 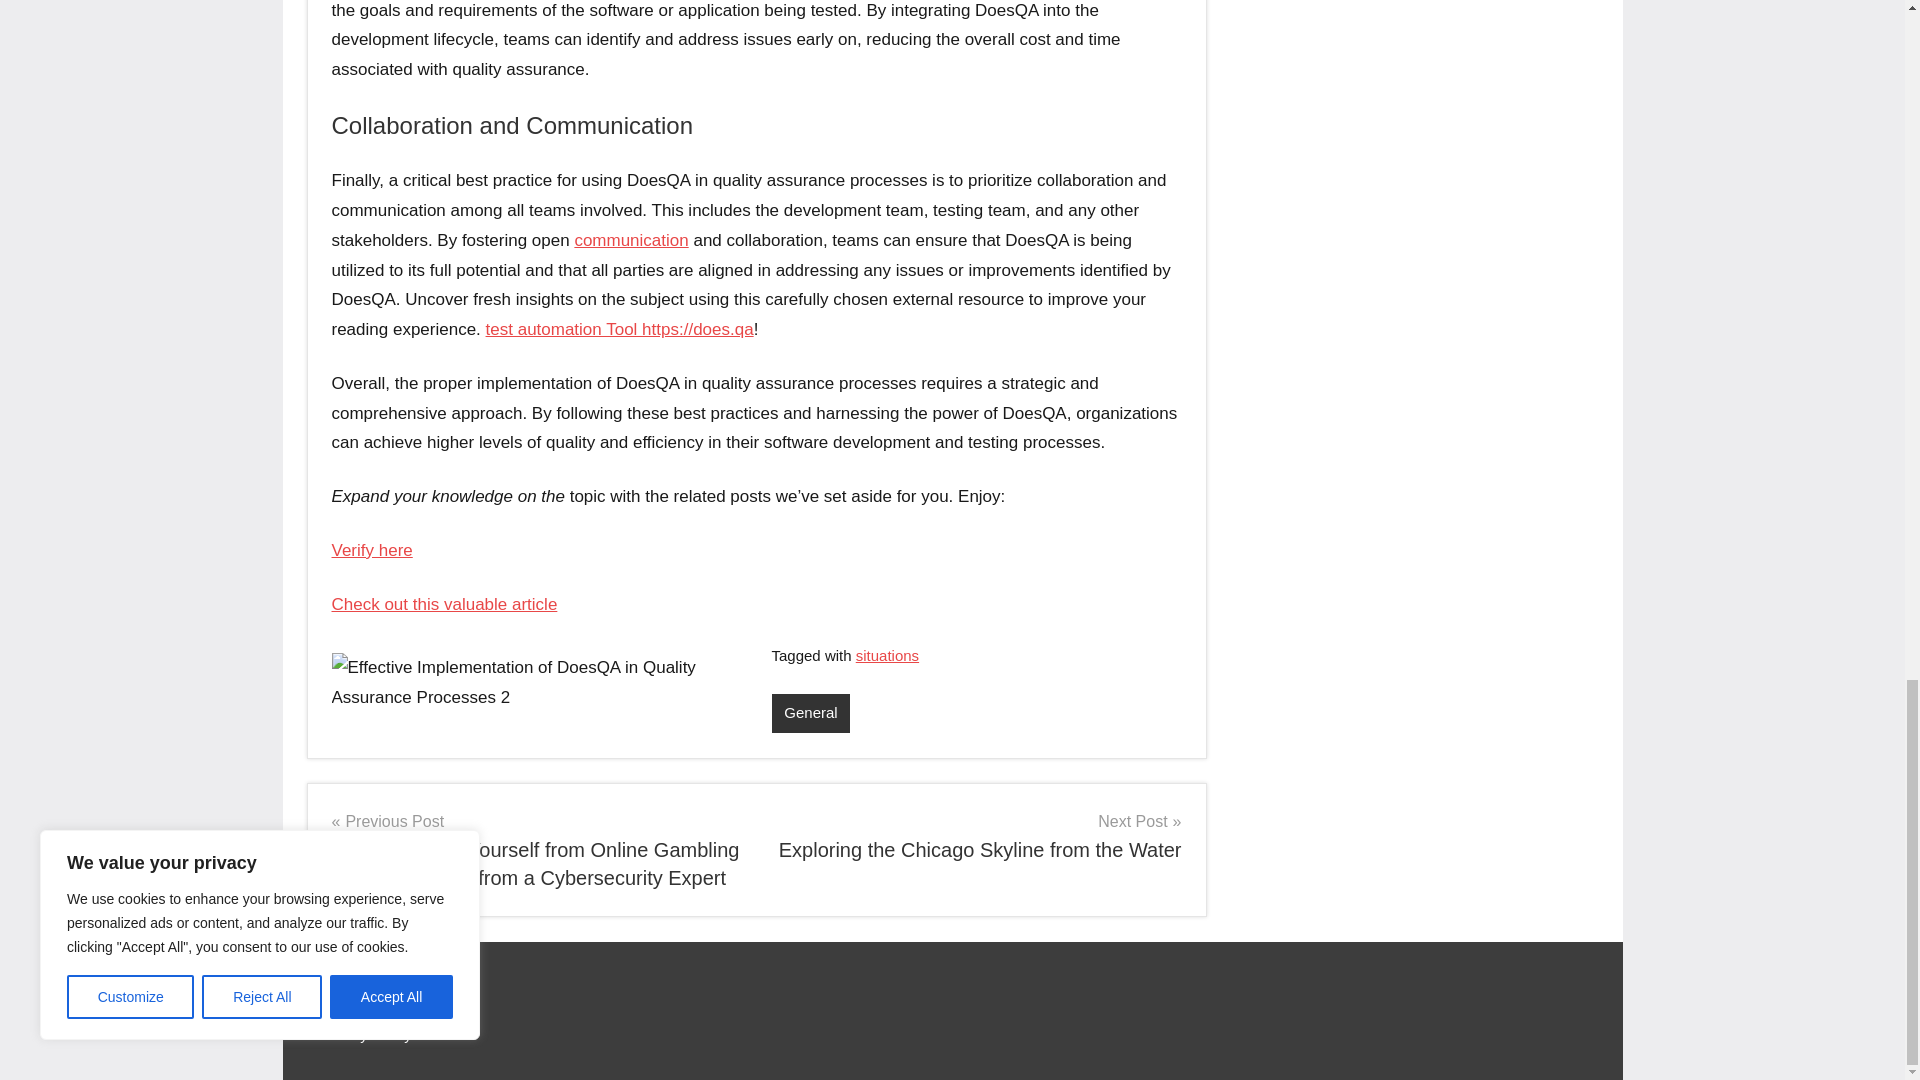 What do you see at coordinates (445, 604) in the screenshot?
I see `Check out this valuable article` at bounding box center [445, 604].